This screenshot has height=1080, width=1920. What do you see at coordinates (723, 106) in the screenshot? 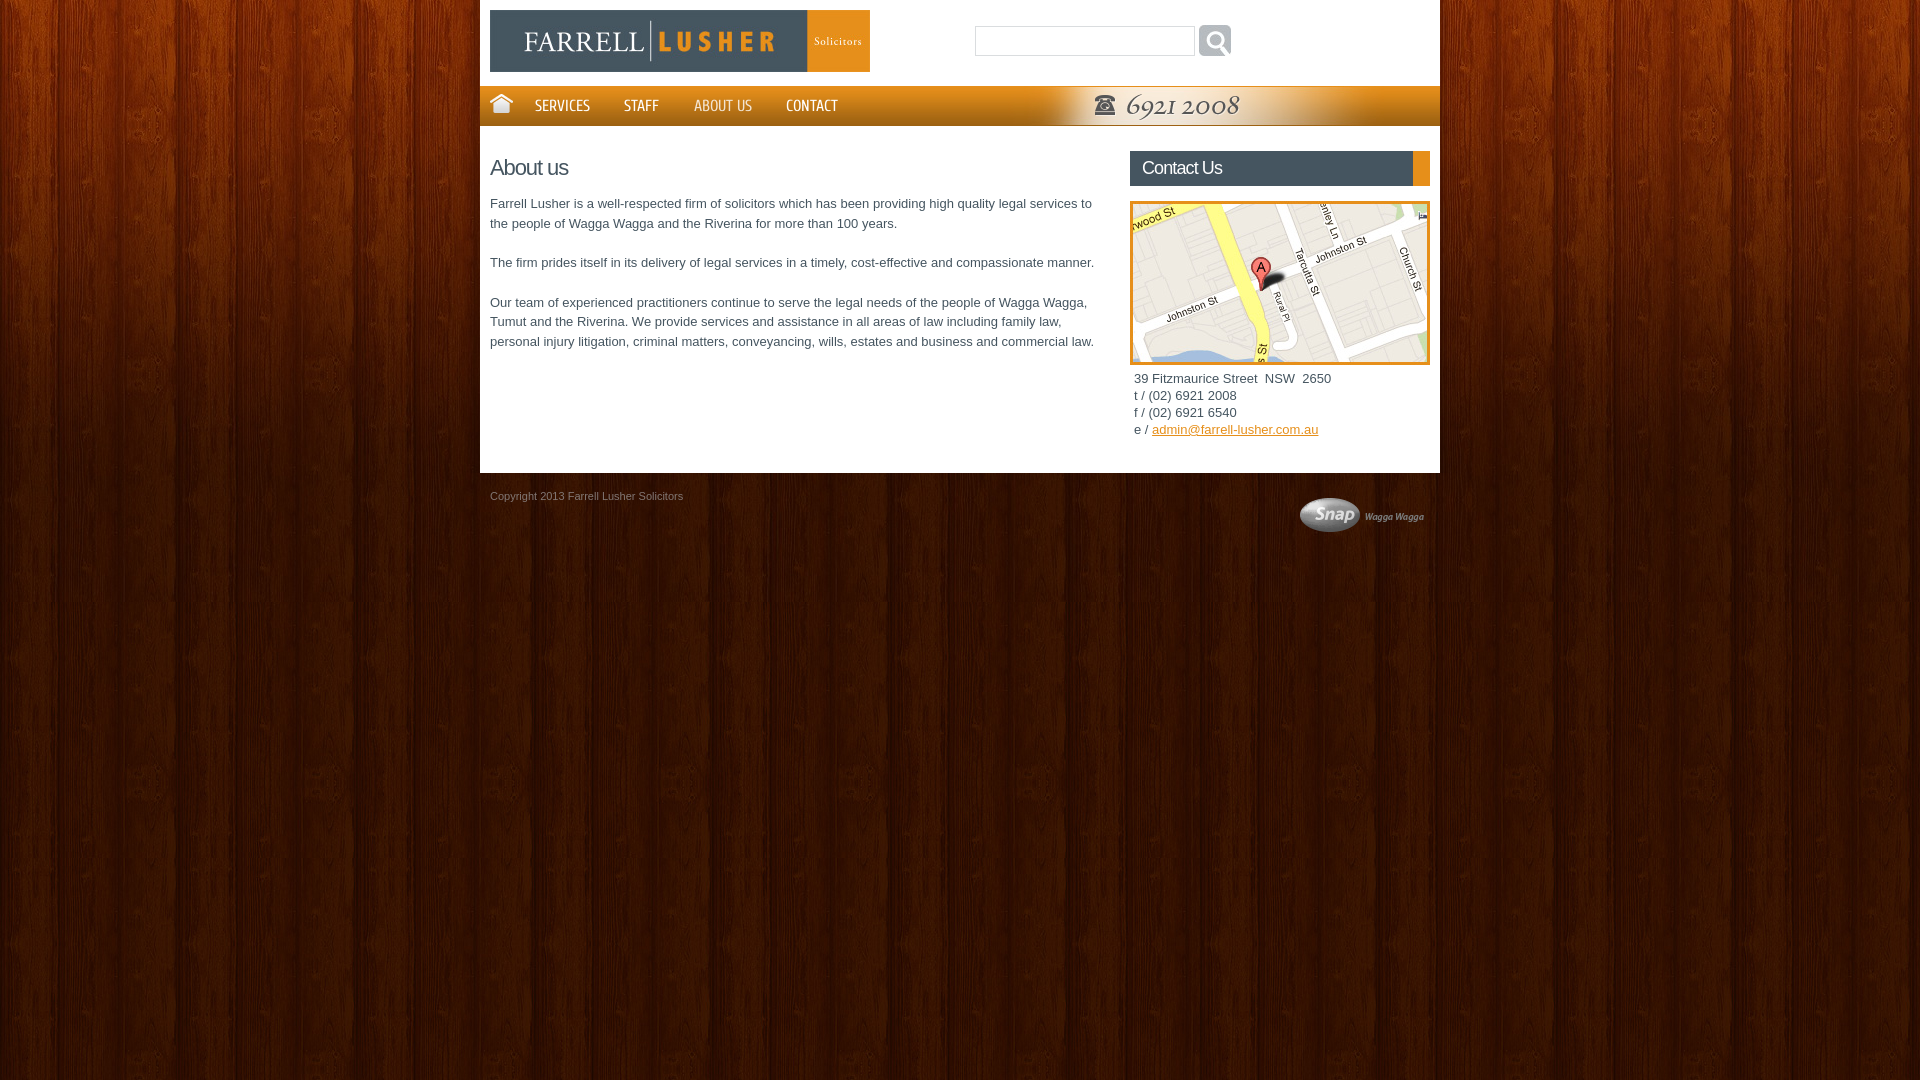
I see `ABOUT US` at bounding box center [723, 106].